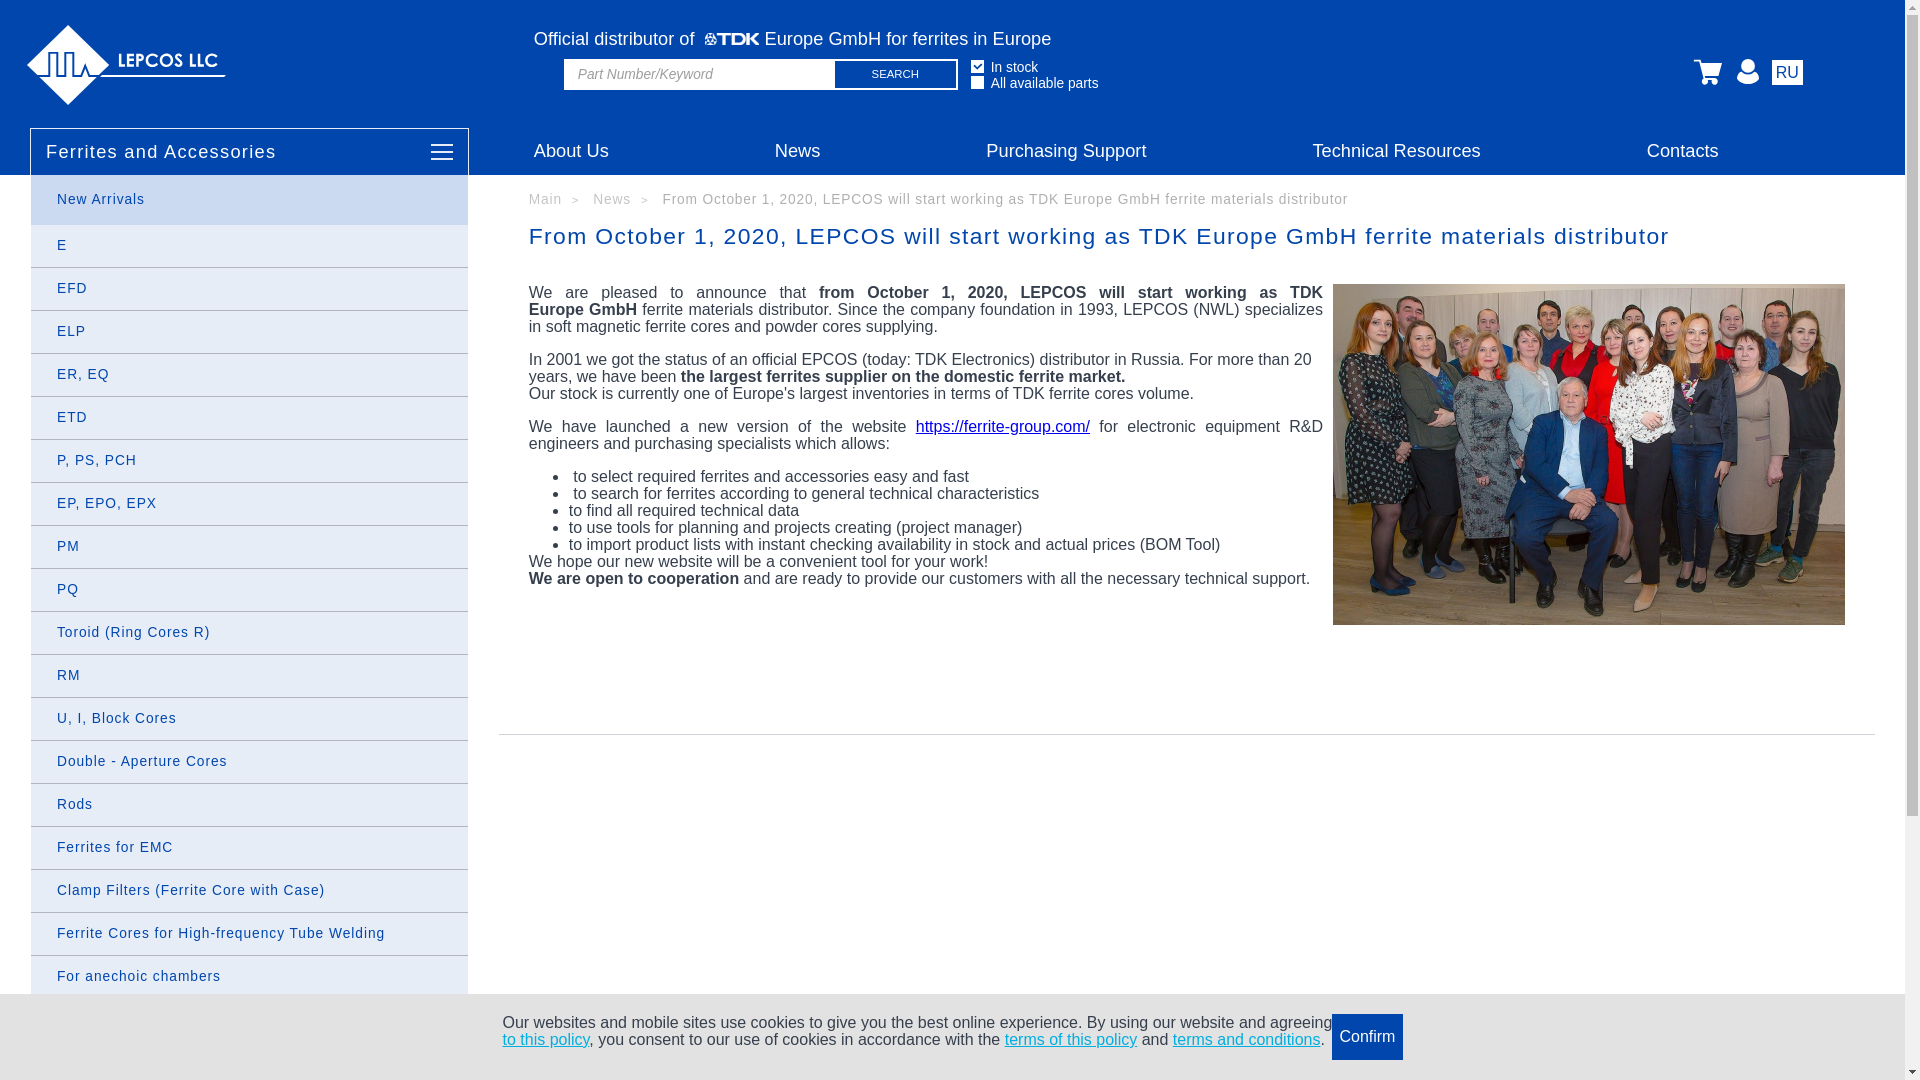 Image resolution: width=1920 pixels, height=1080 pixels. What do you see at coordinates (1396, 196) in the screenshot?
I see `Tech Library` at bounding box center [1396, 196].